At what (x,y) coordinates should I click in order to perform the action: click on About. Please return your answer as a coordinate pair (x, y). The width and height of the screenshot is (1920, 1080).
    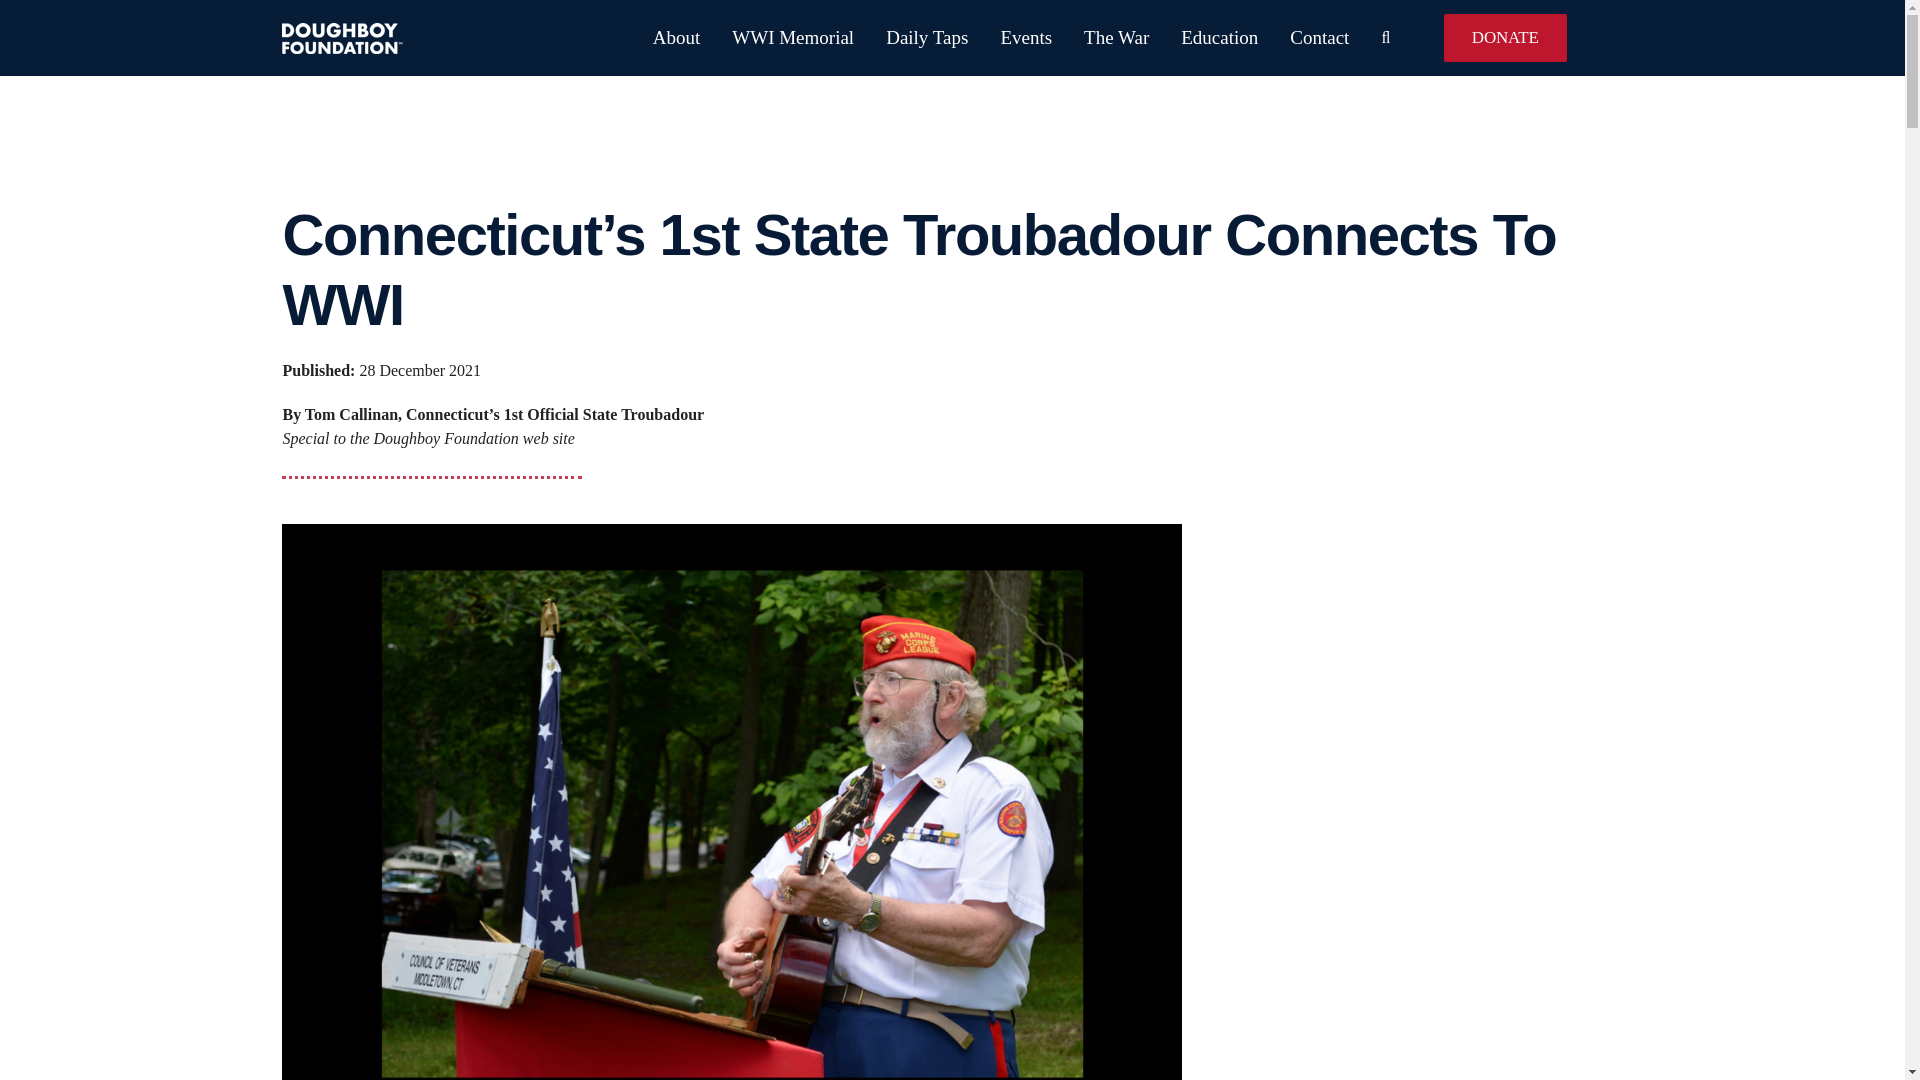
    Looking at the image, I should click on (660, 38).